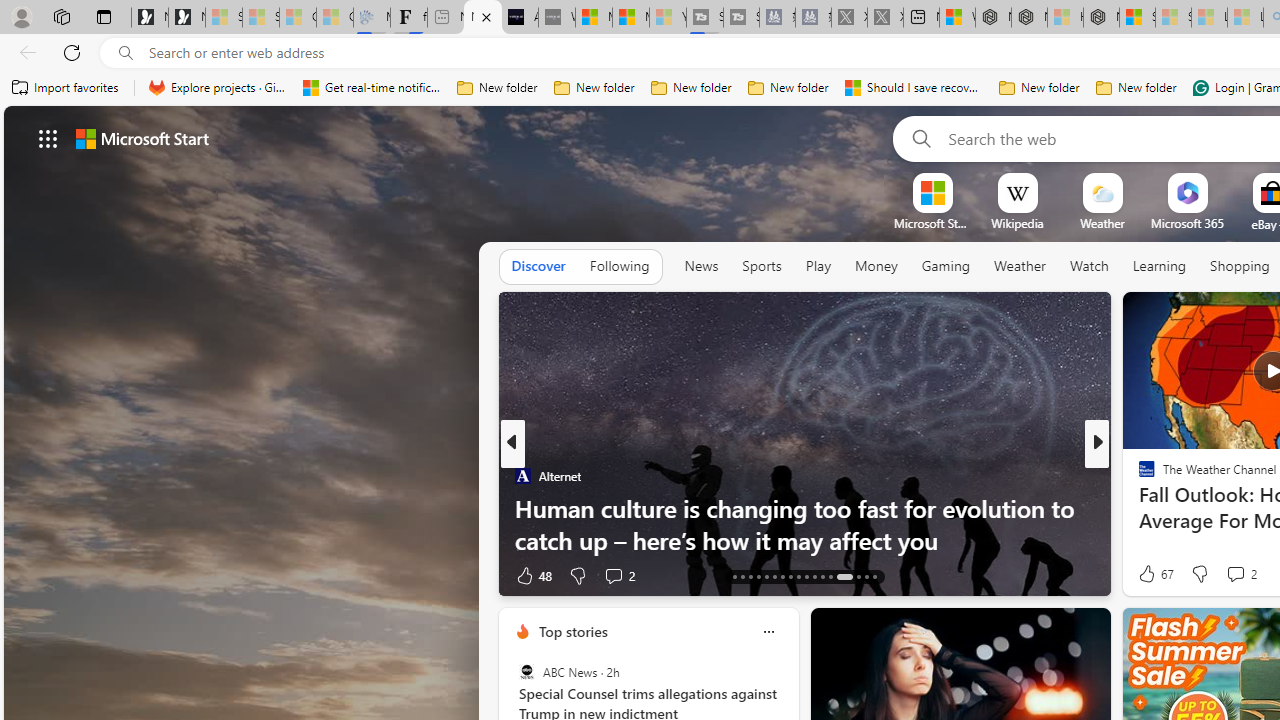  I want to click on View comments 4 Comment, so click(1234, 574).